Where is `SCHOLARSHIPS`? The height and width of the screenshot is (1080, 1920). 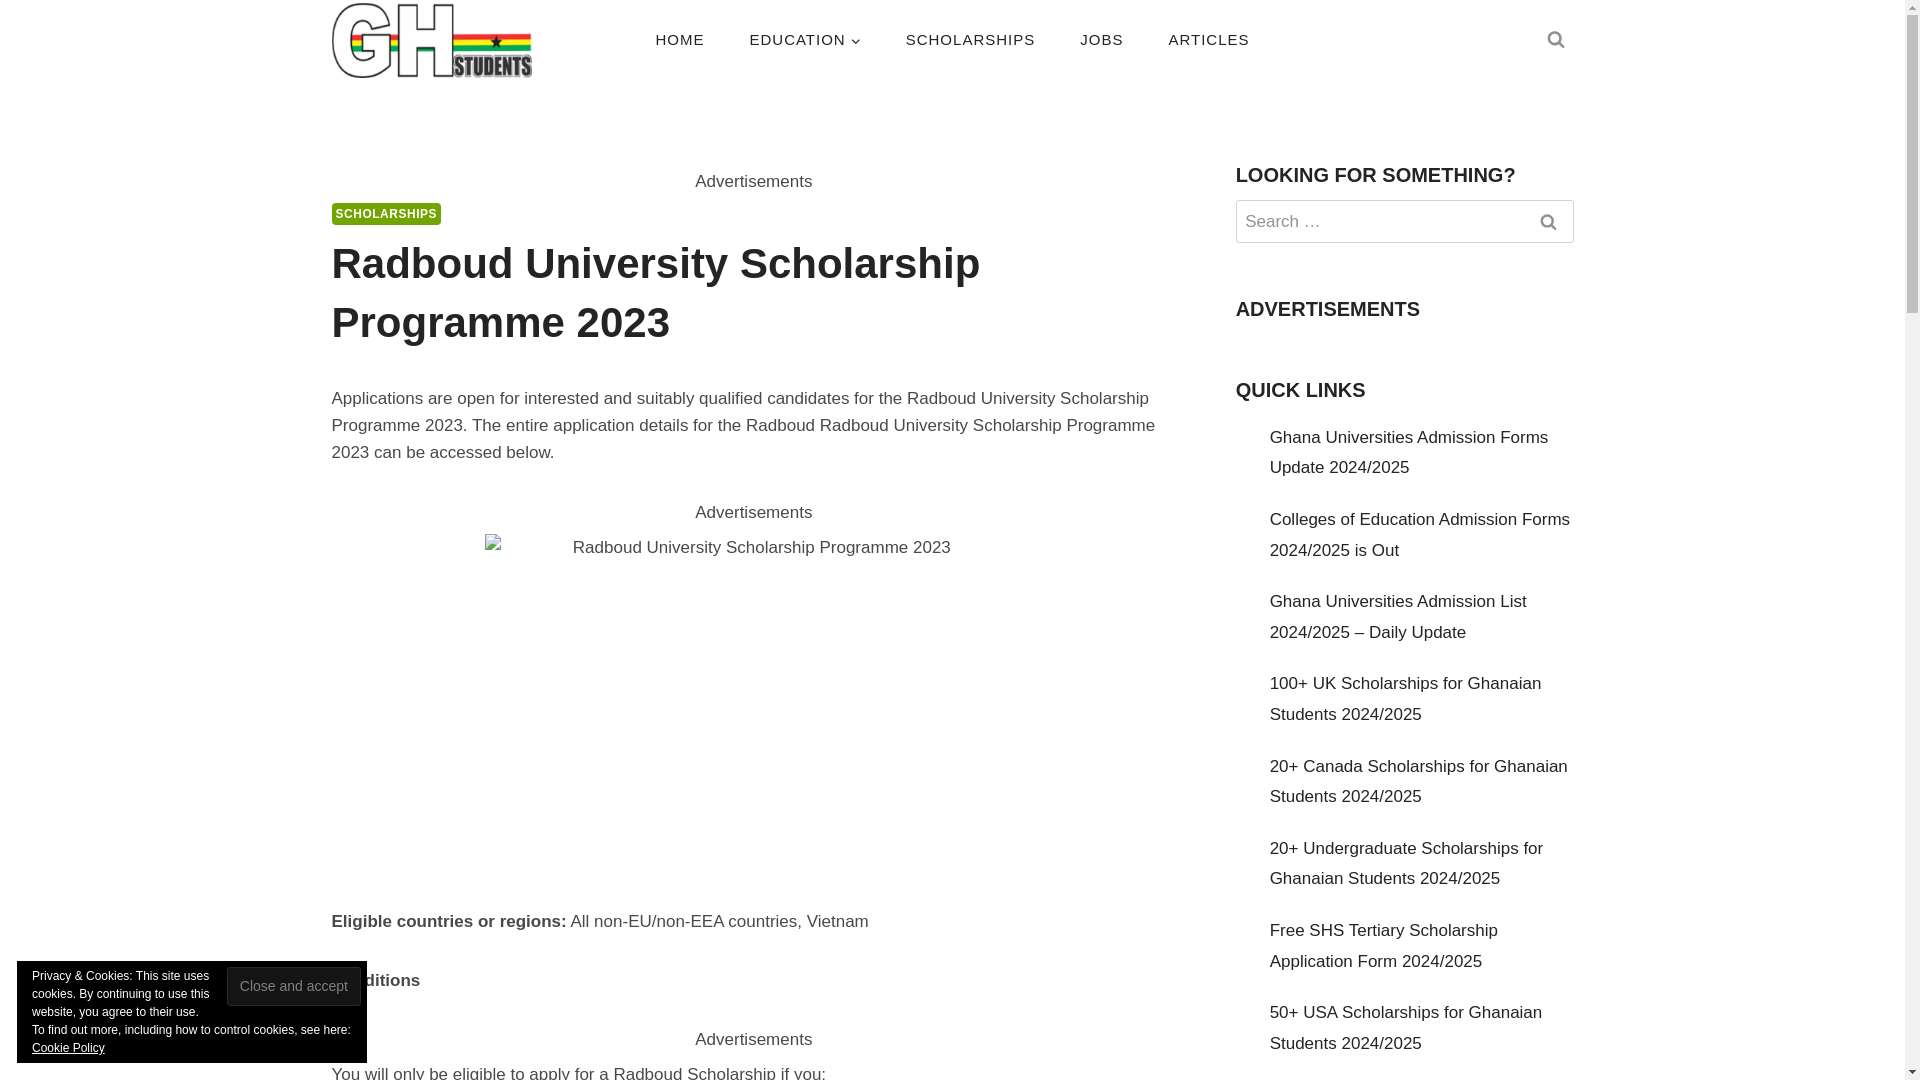
SCHOLARSHIPS is located at coordinates (386, 214).